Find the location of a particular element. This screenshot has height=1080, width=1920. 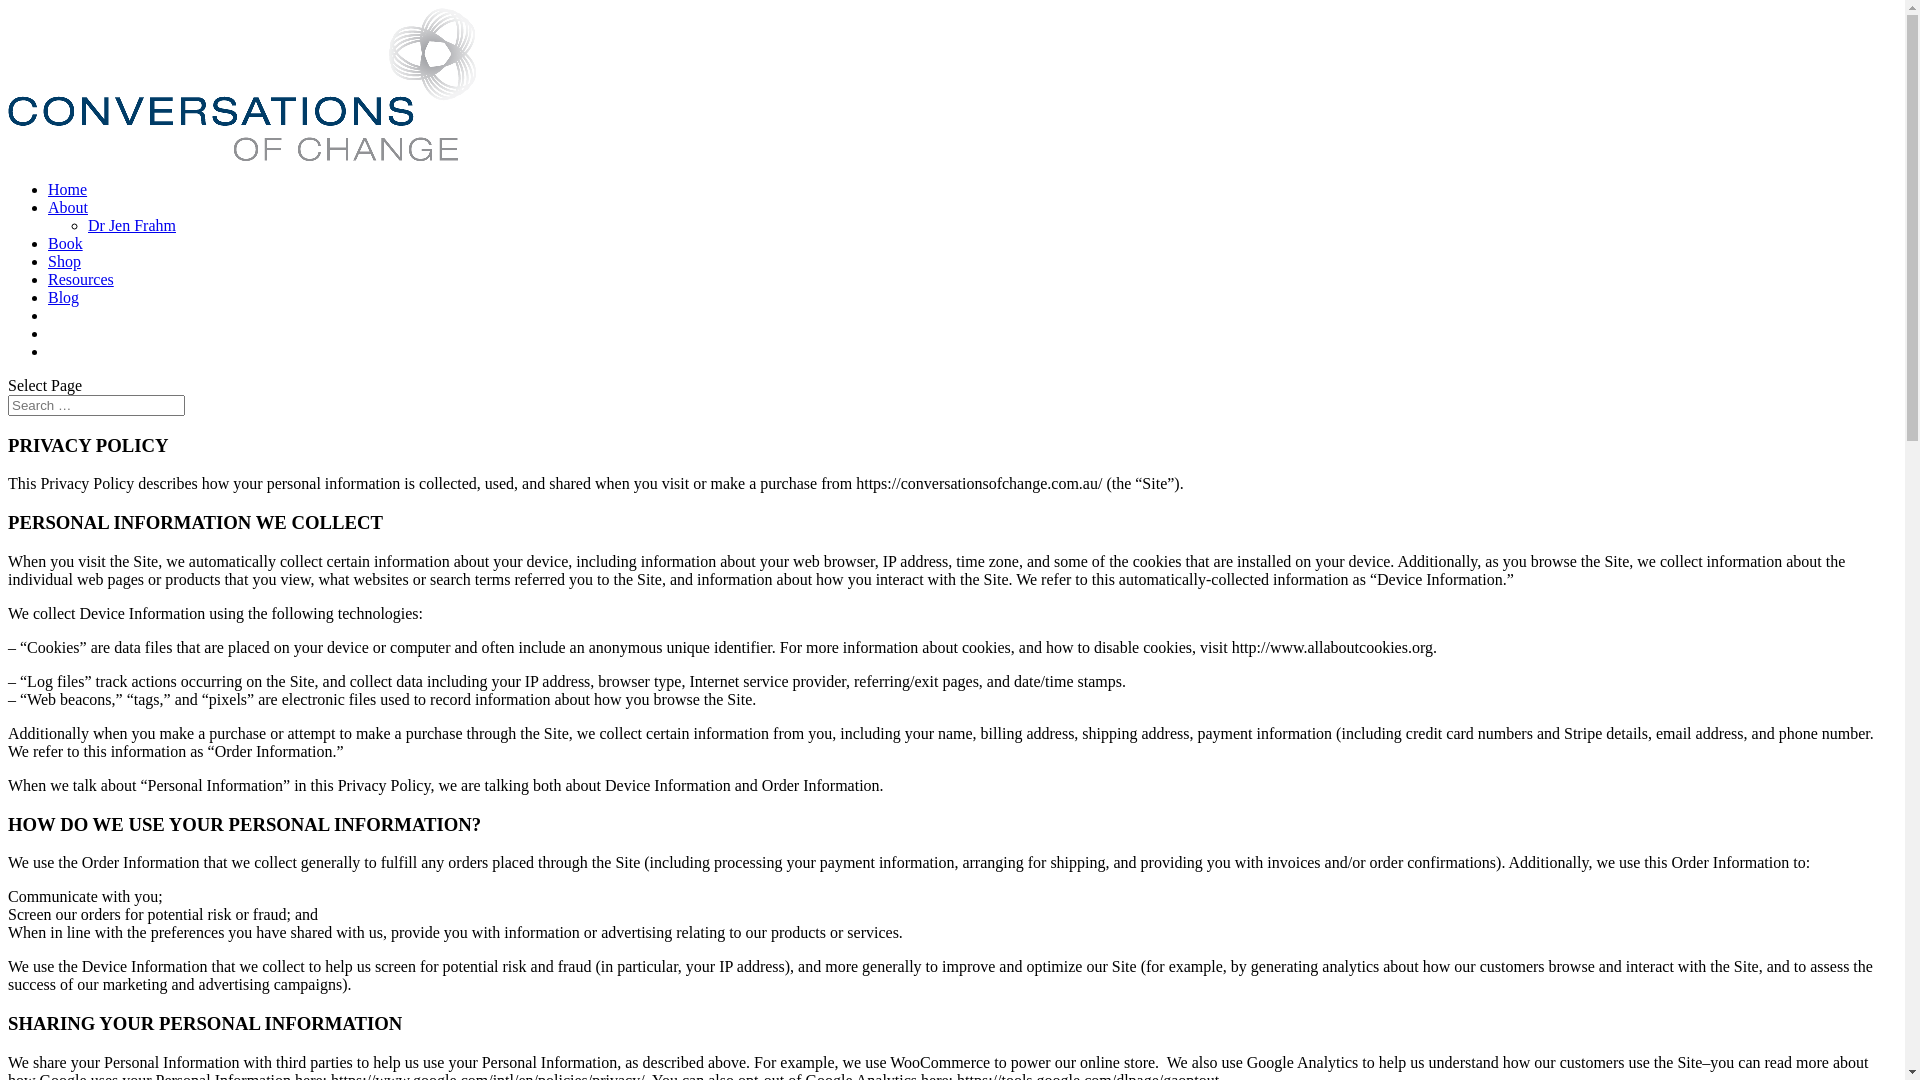

Blog is located at coordinates (64, 298).